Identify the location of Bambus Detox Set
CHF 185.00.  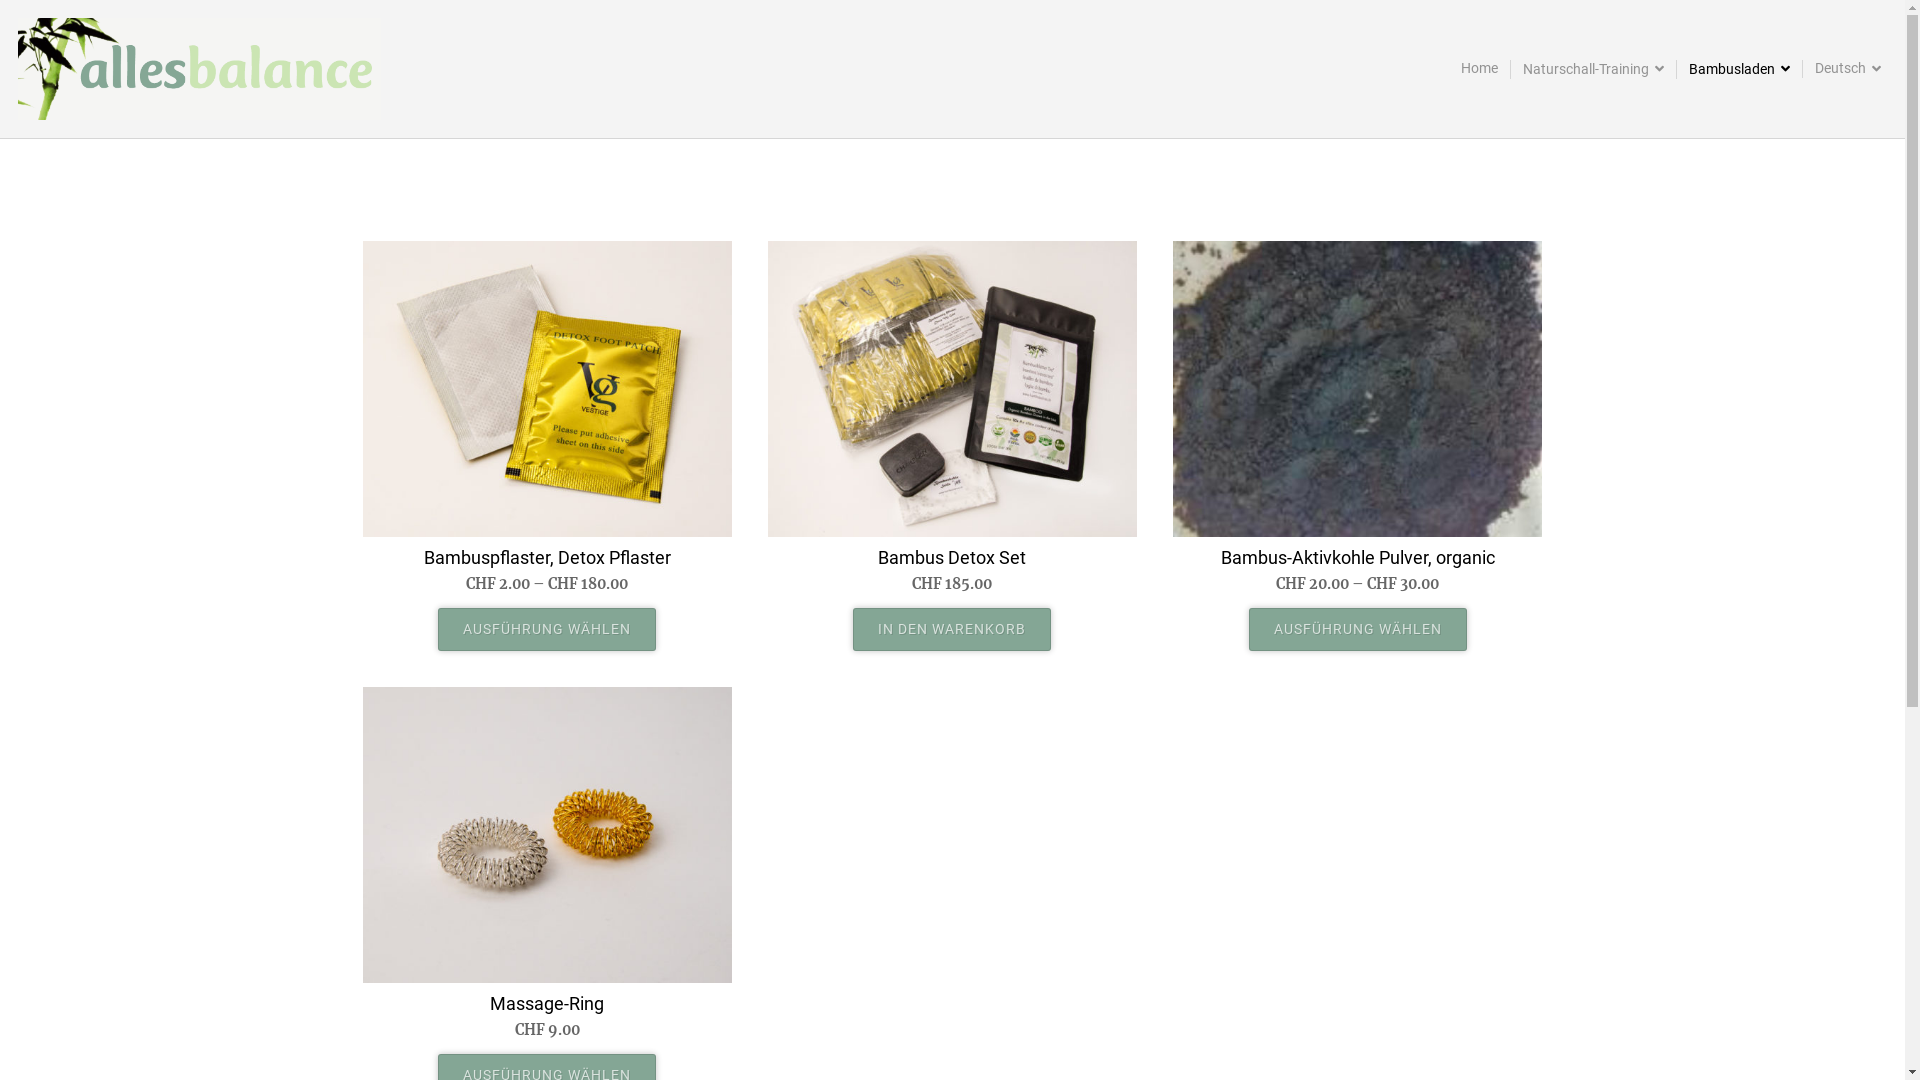
(952, 418).